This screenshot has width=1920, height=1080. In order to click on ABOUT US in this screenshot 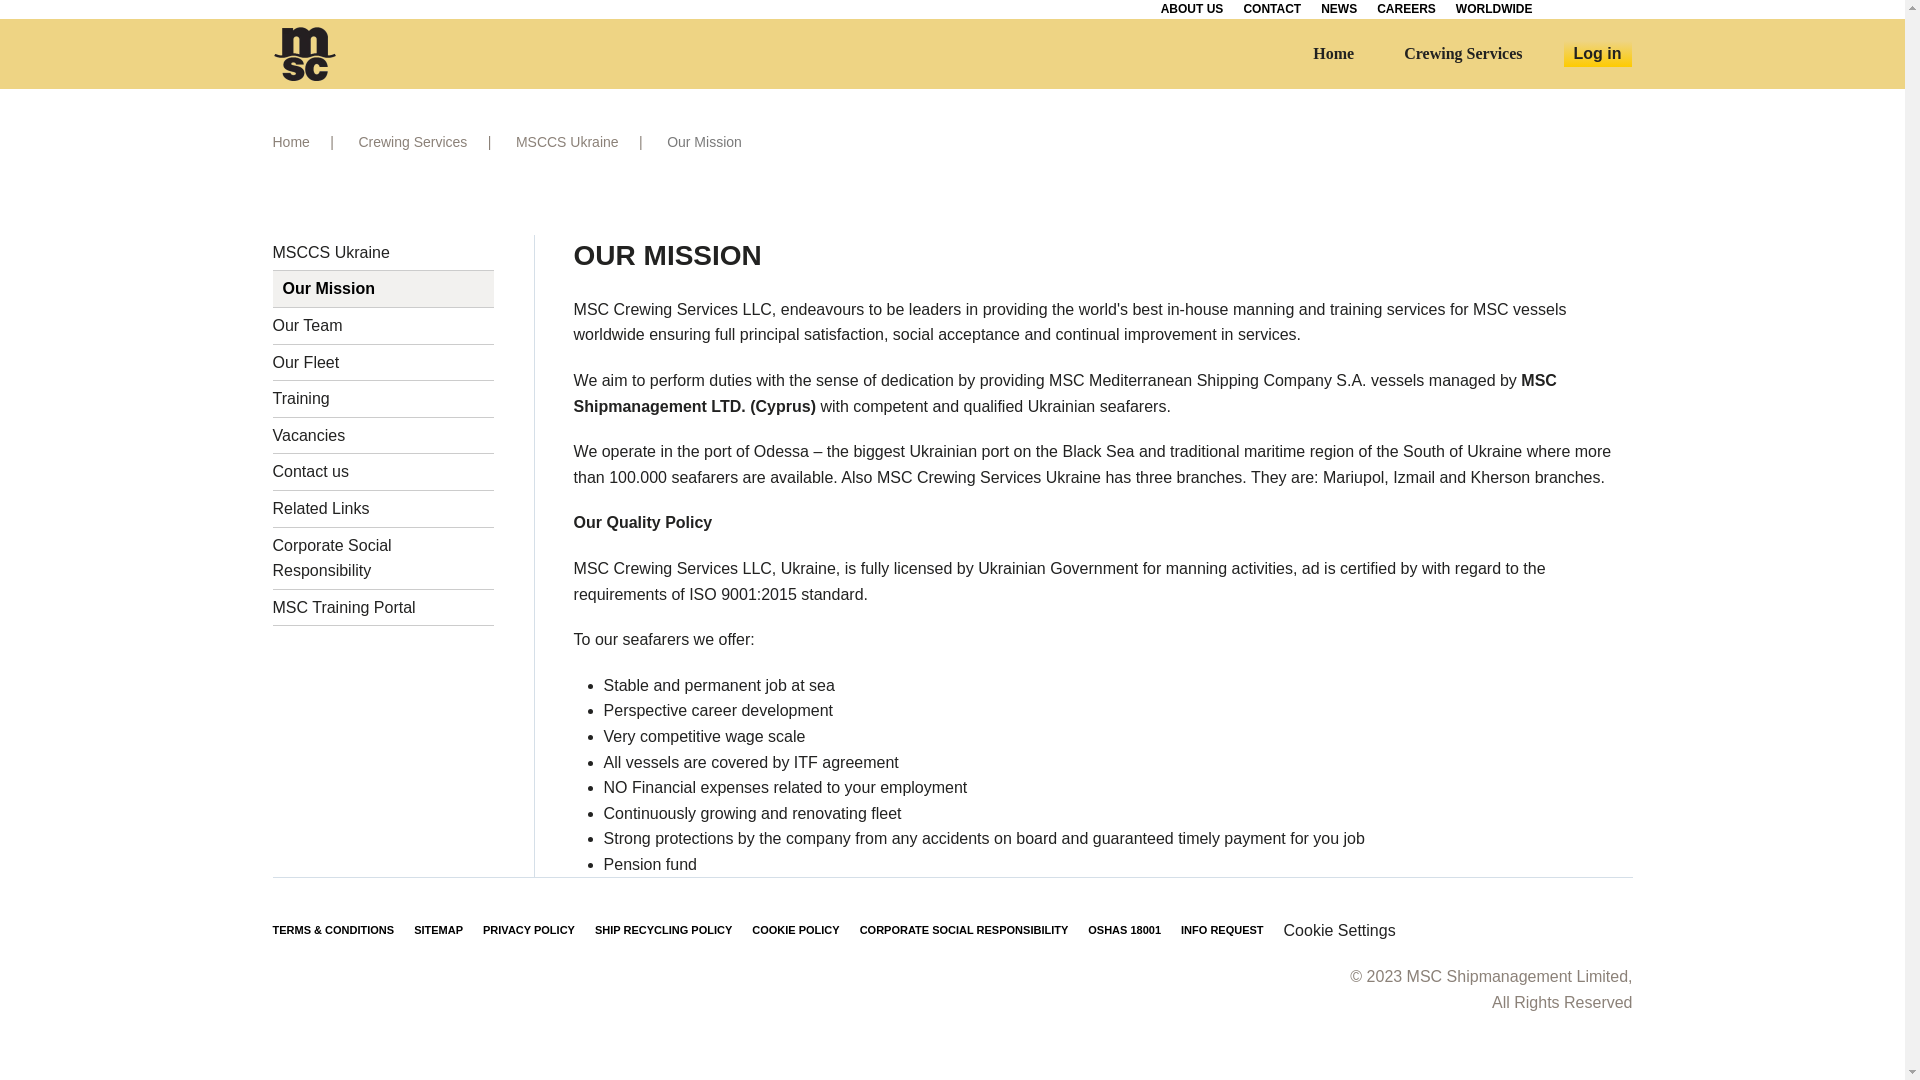, I will do `click(1192, 10)`.